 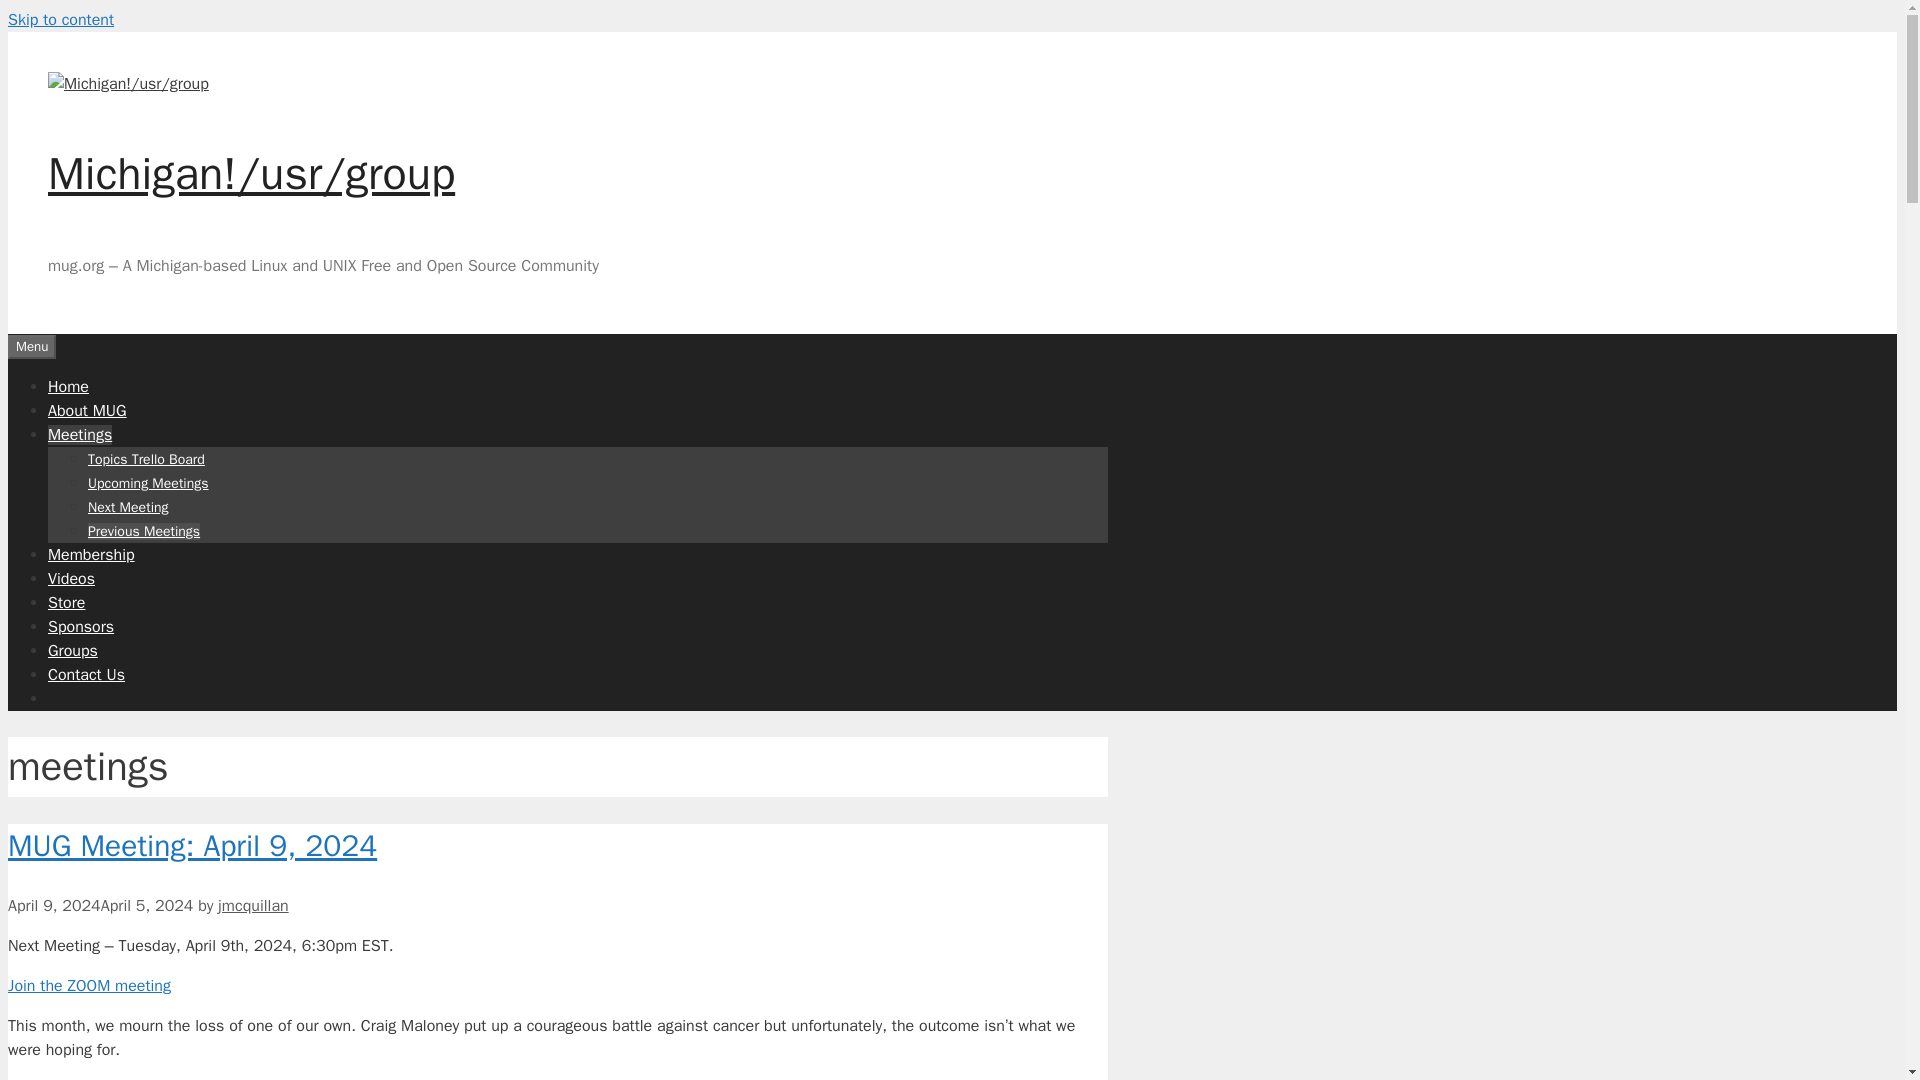 I want to click on jmcquillan, so click(x=253, y=906).